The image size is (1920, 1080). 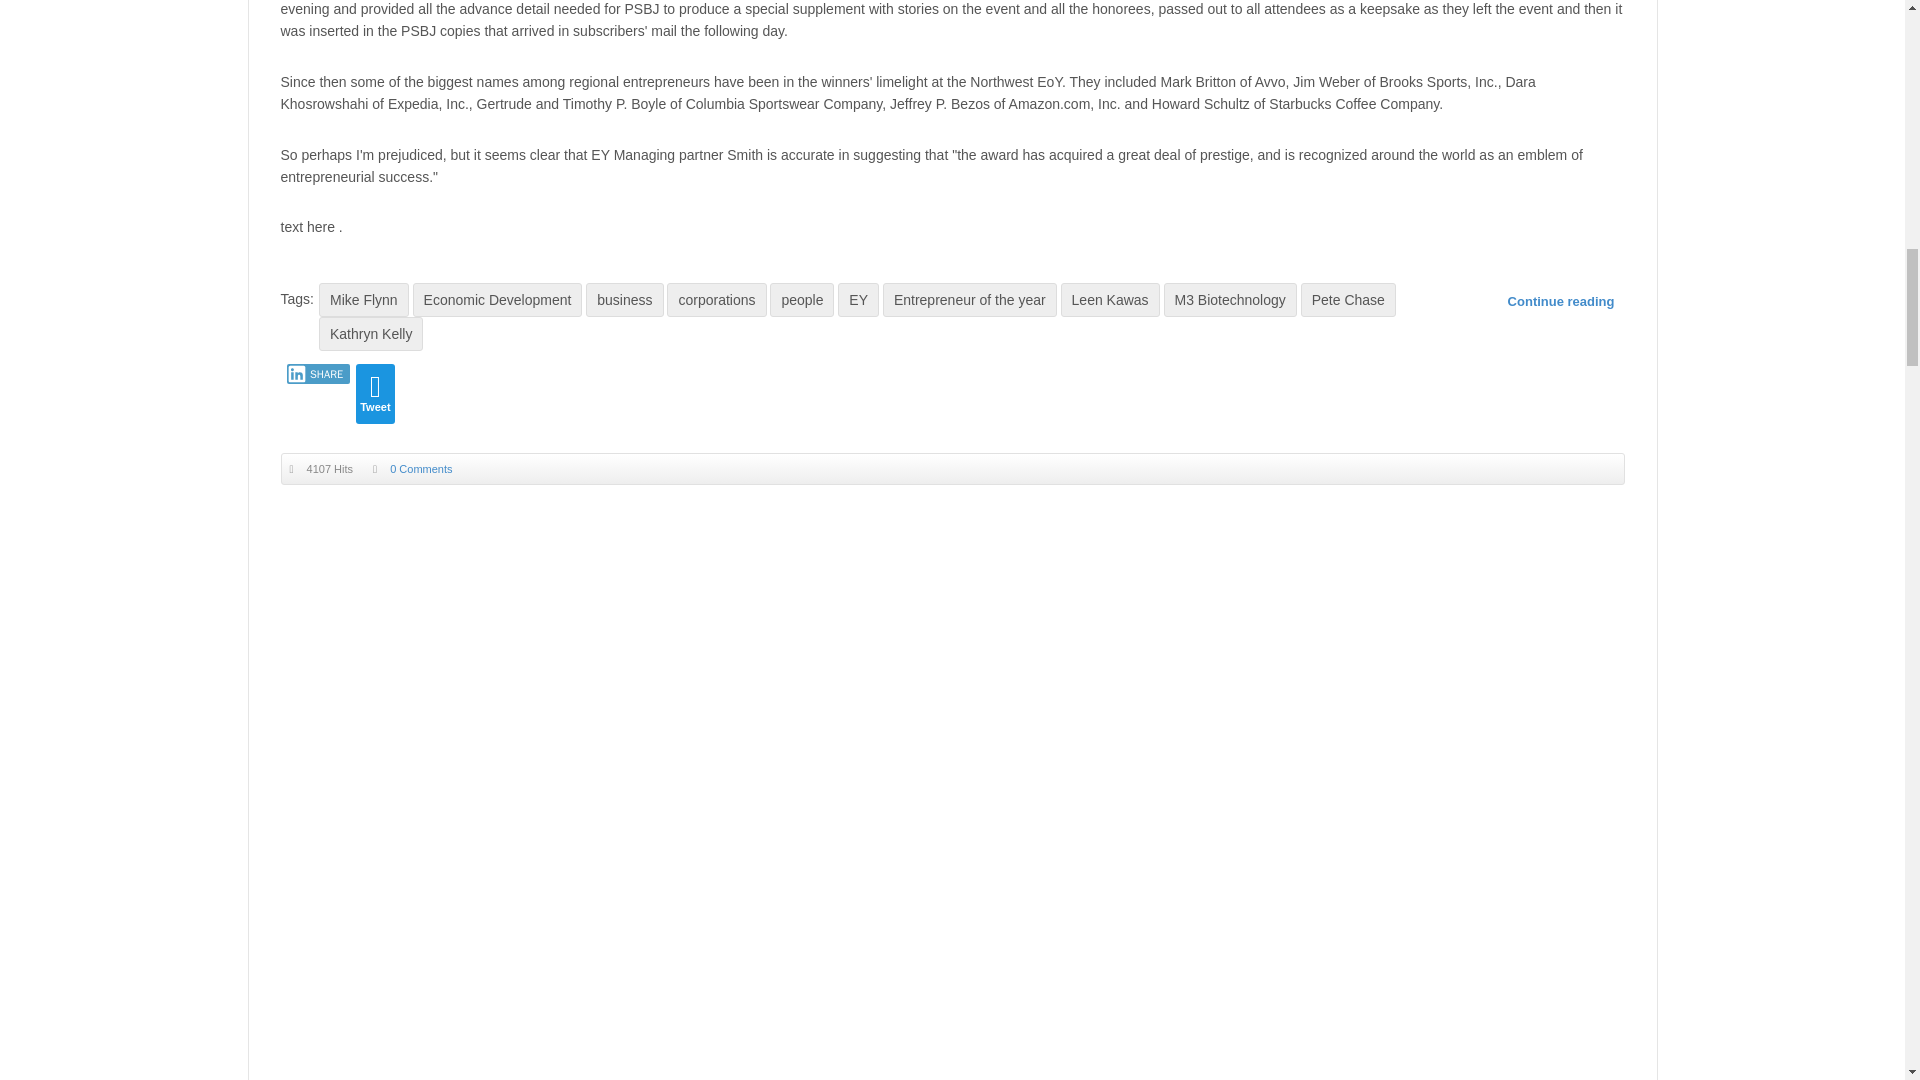 What do you see at coordinates (1560, 302) in the screenshot?
I see `Continue reading` at bounding box center [1560, 302].